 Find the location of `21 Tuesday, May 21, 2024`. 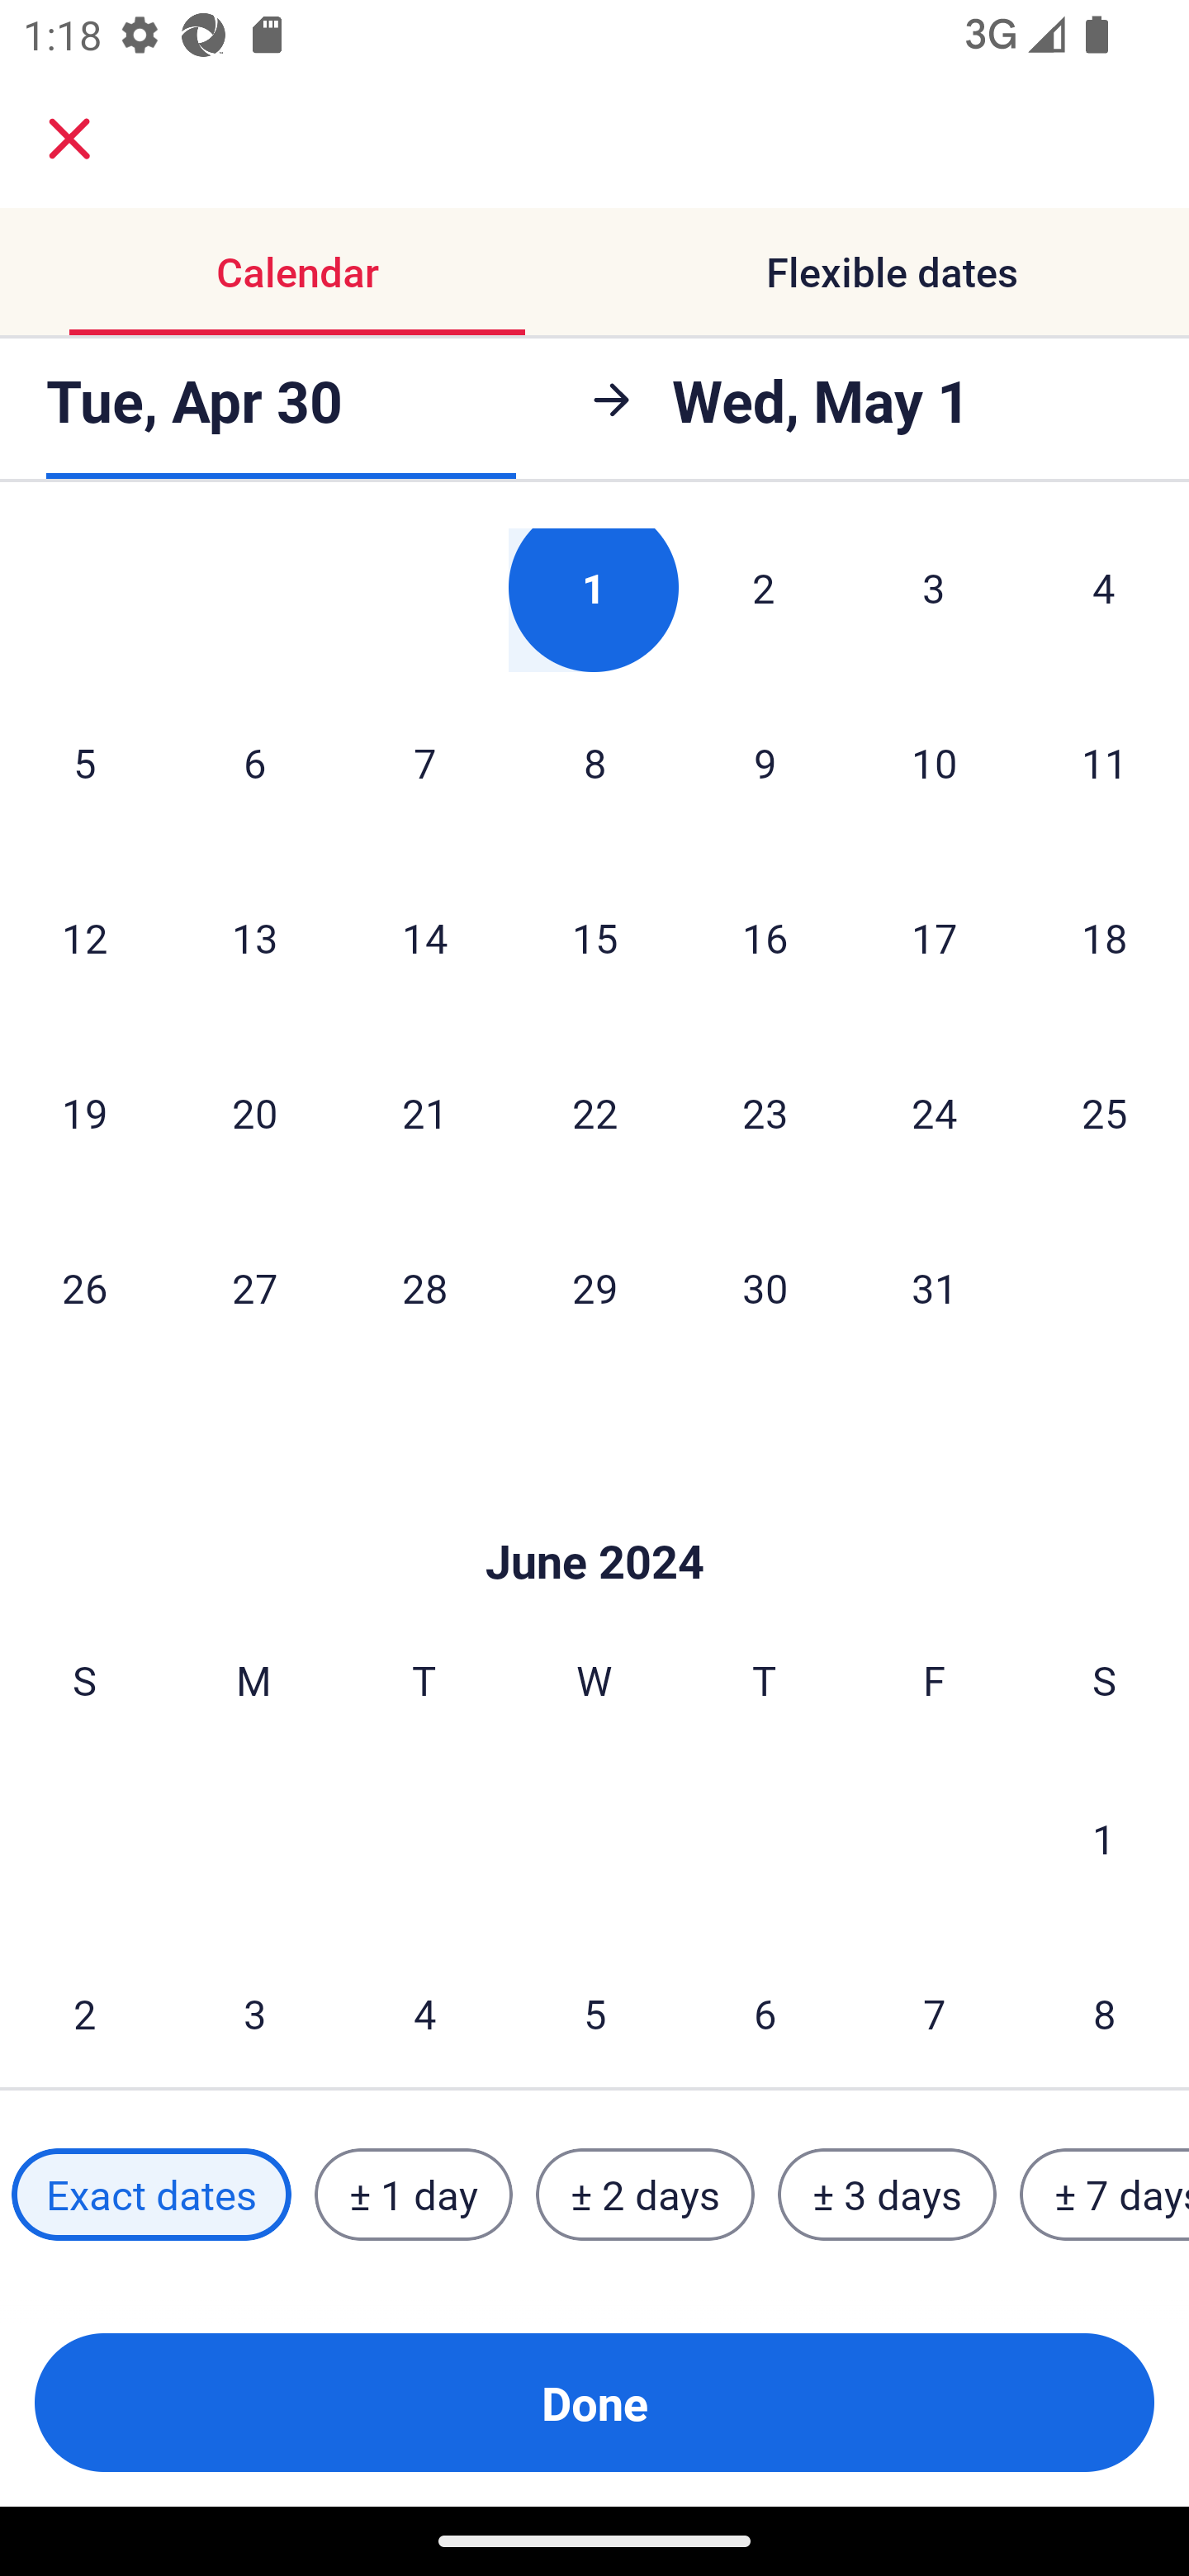

21 Tuesday, May 21, 2024 is located at coordinates (424, 1112).